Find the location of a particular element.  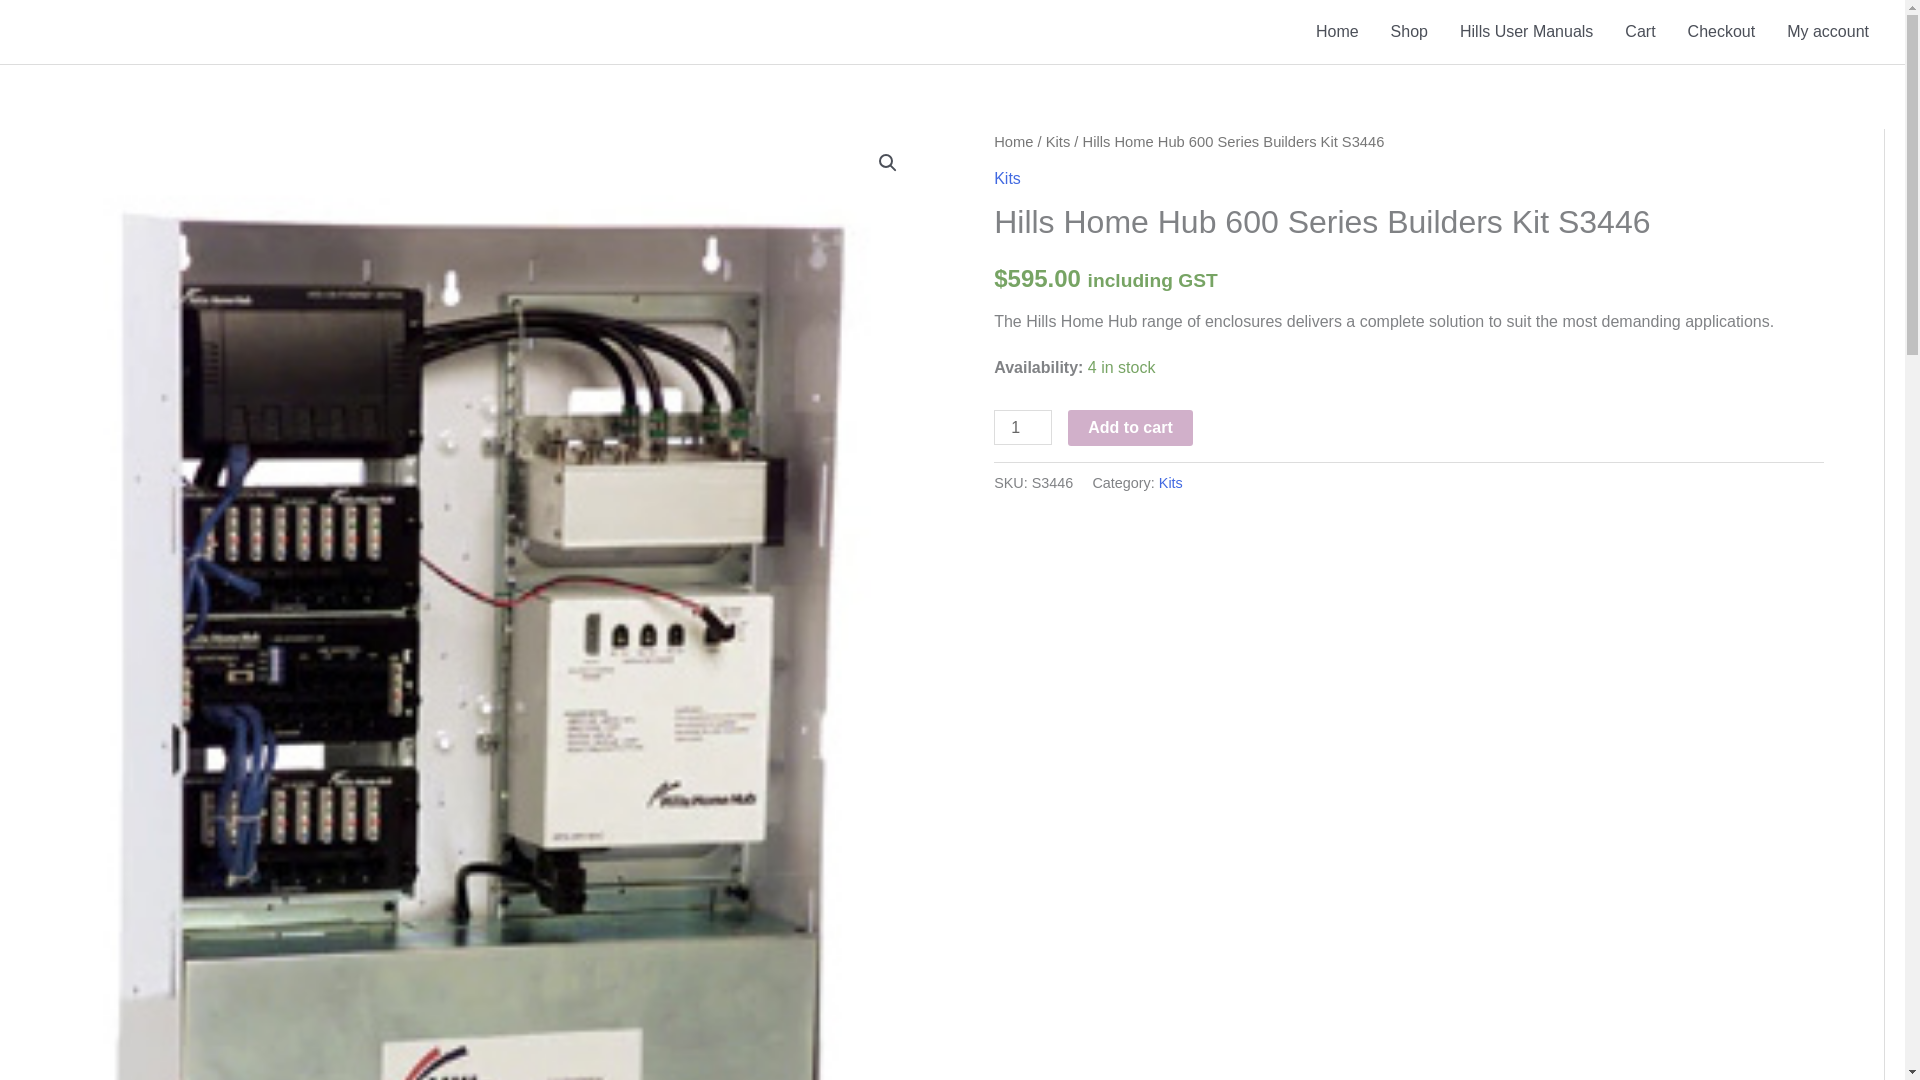

Home is located at coordinates (1336, 32).